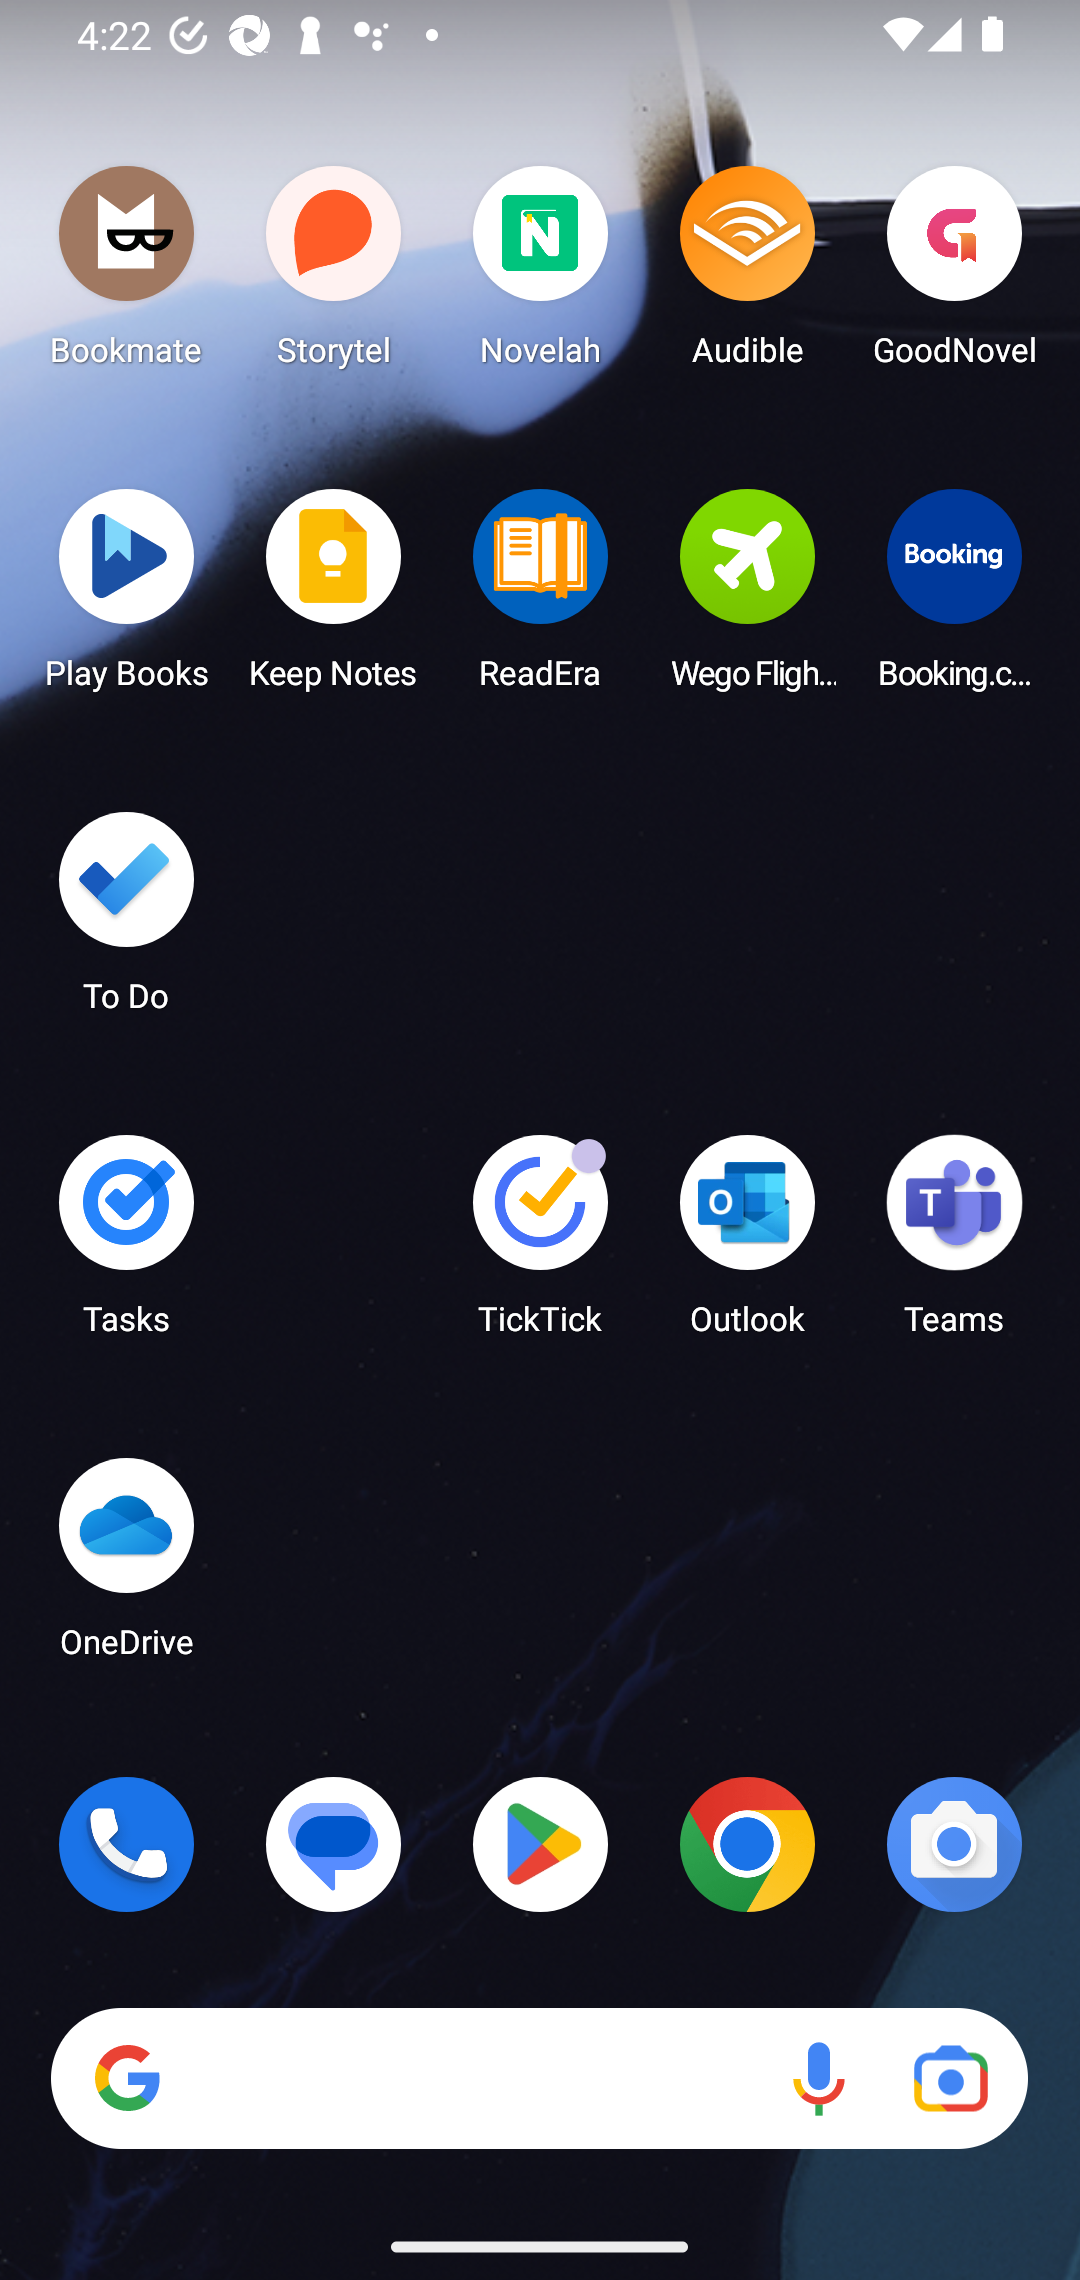  I want to click on Audible, so click(747, 274).